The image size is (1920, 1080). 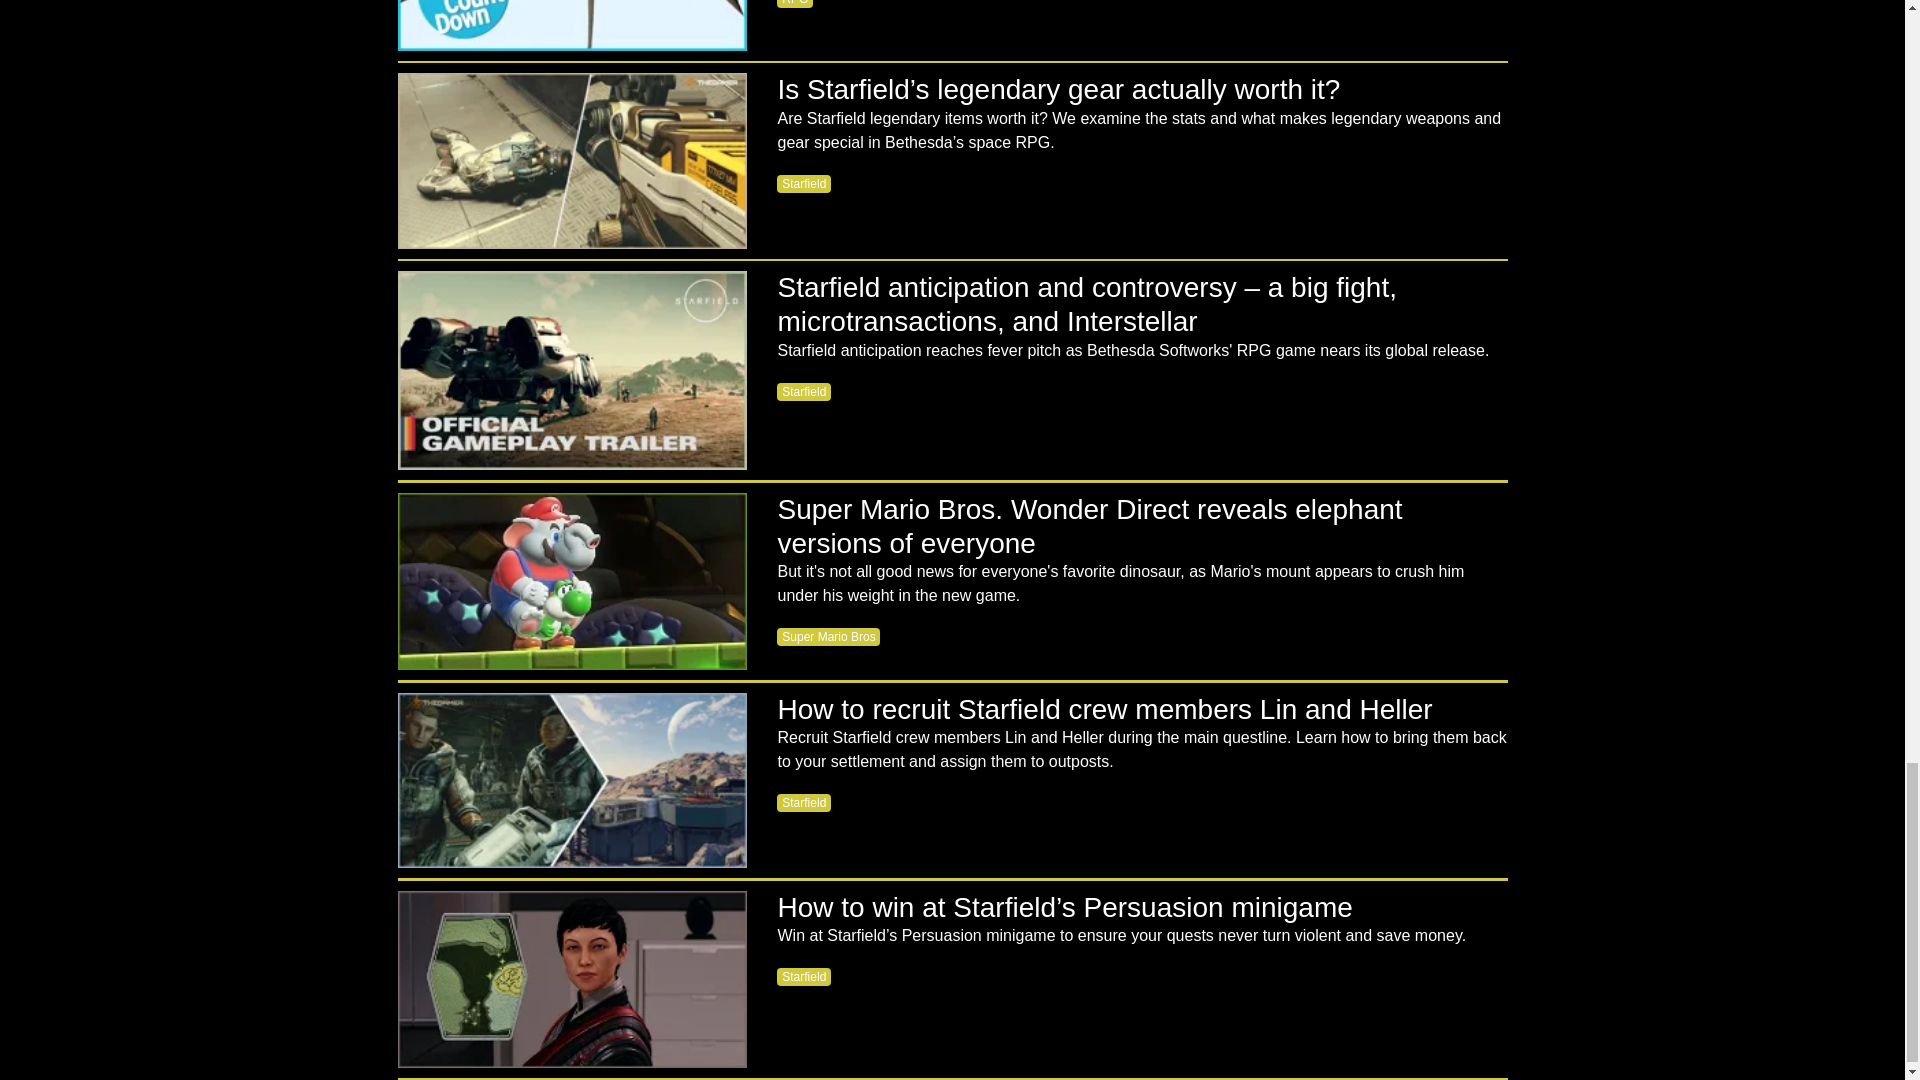 What do you see at coordinates (804, 392) in the screenshot?
I see `Starfield` at bounding box center [804, 392].